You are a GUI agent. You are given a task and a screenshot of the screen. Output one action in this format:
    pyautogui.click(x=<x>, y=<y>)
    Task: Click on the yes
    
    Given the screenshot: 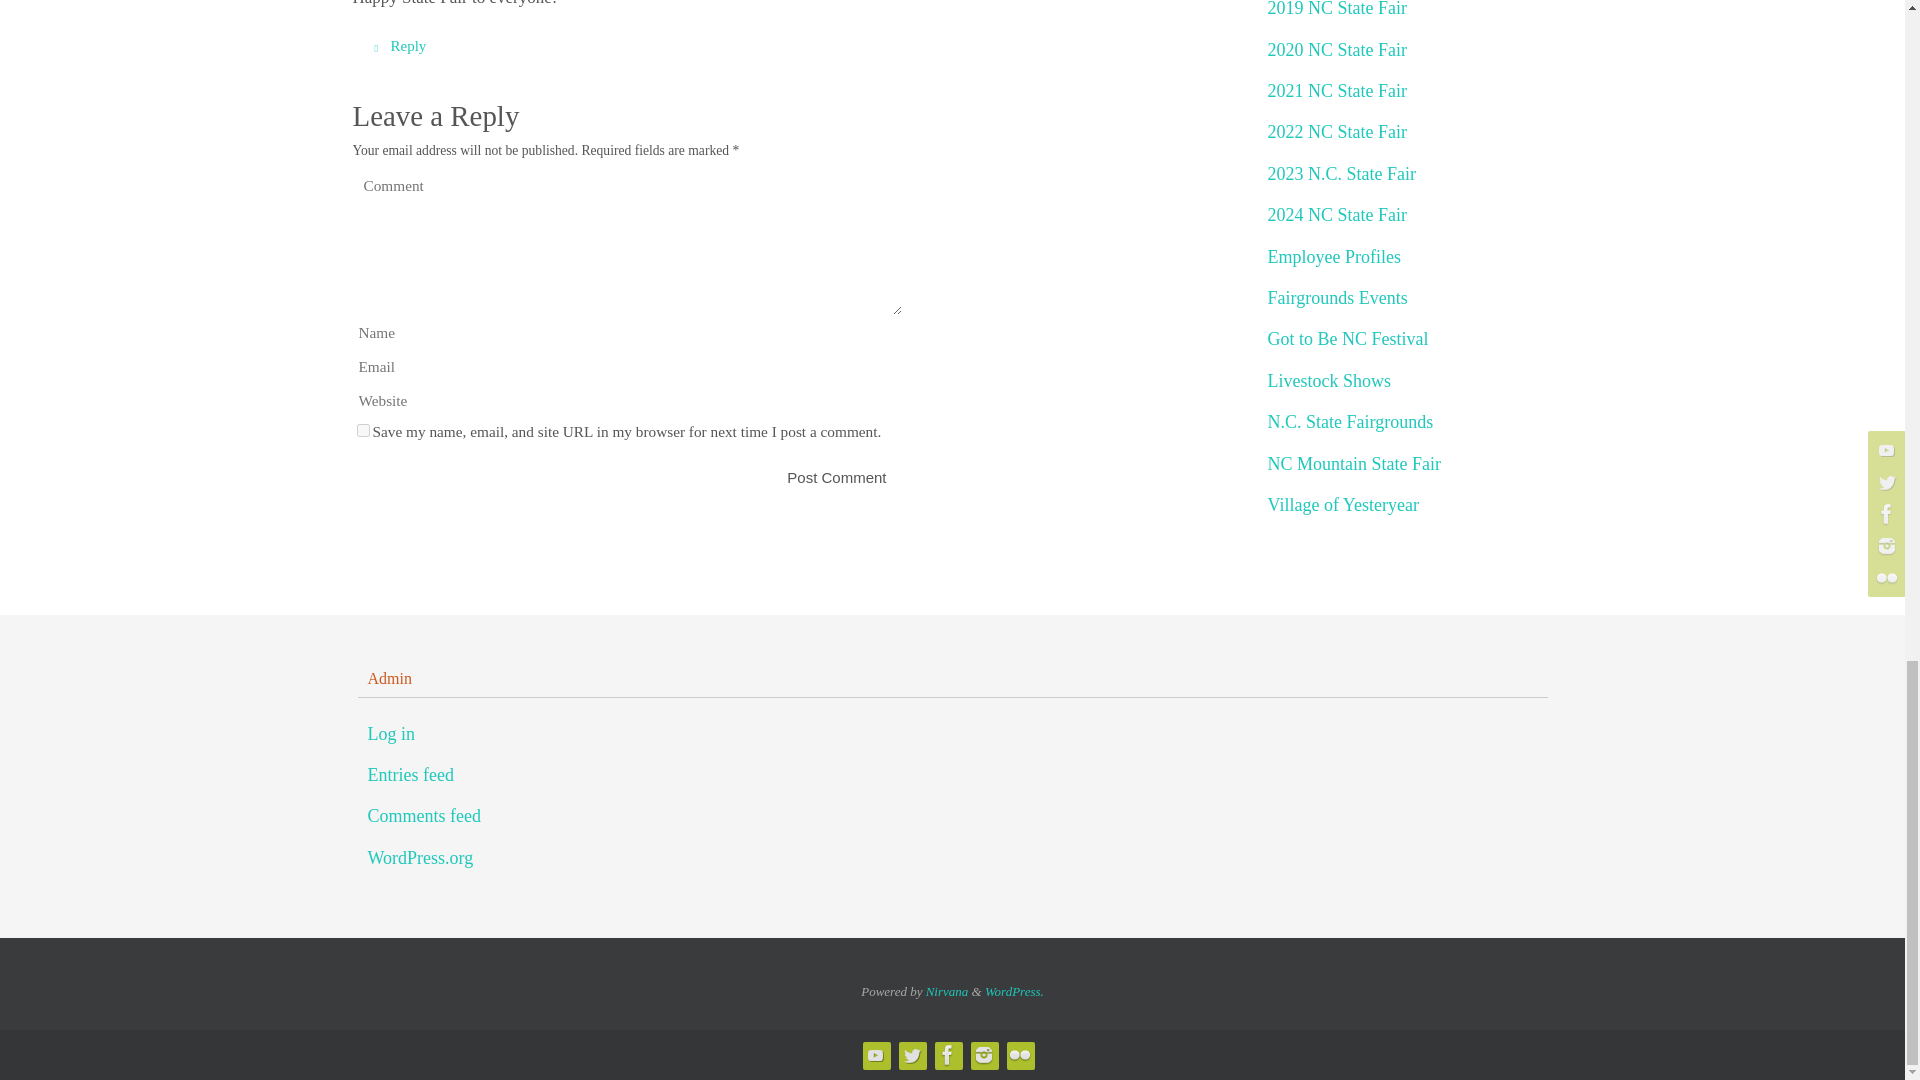 What is the action you would take?
    pyautogui.click(x=362, y=430)
    